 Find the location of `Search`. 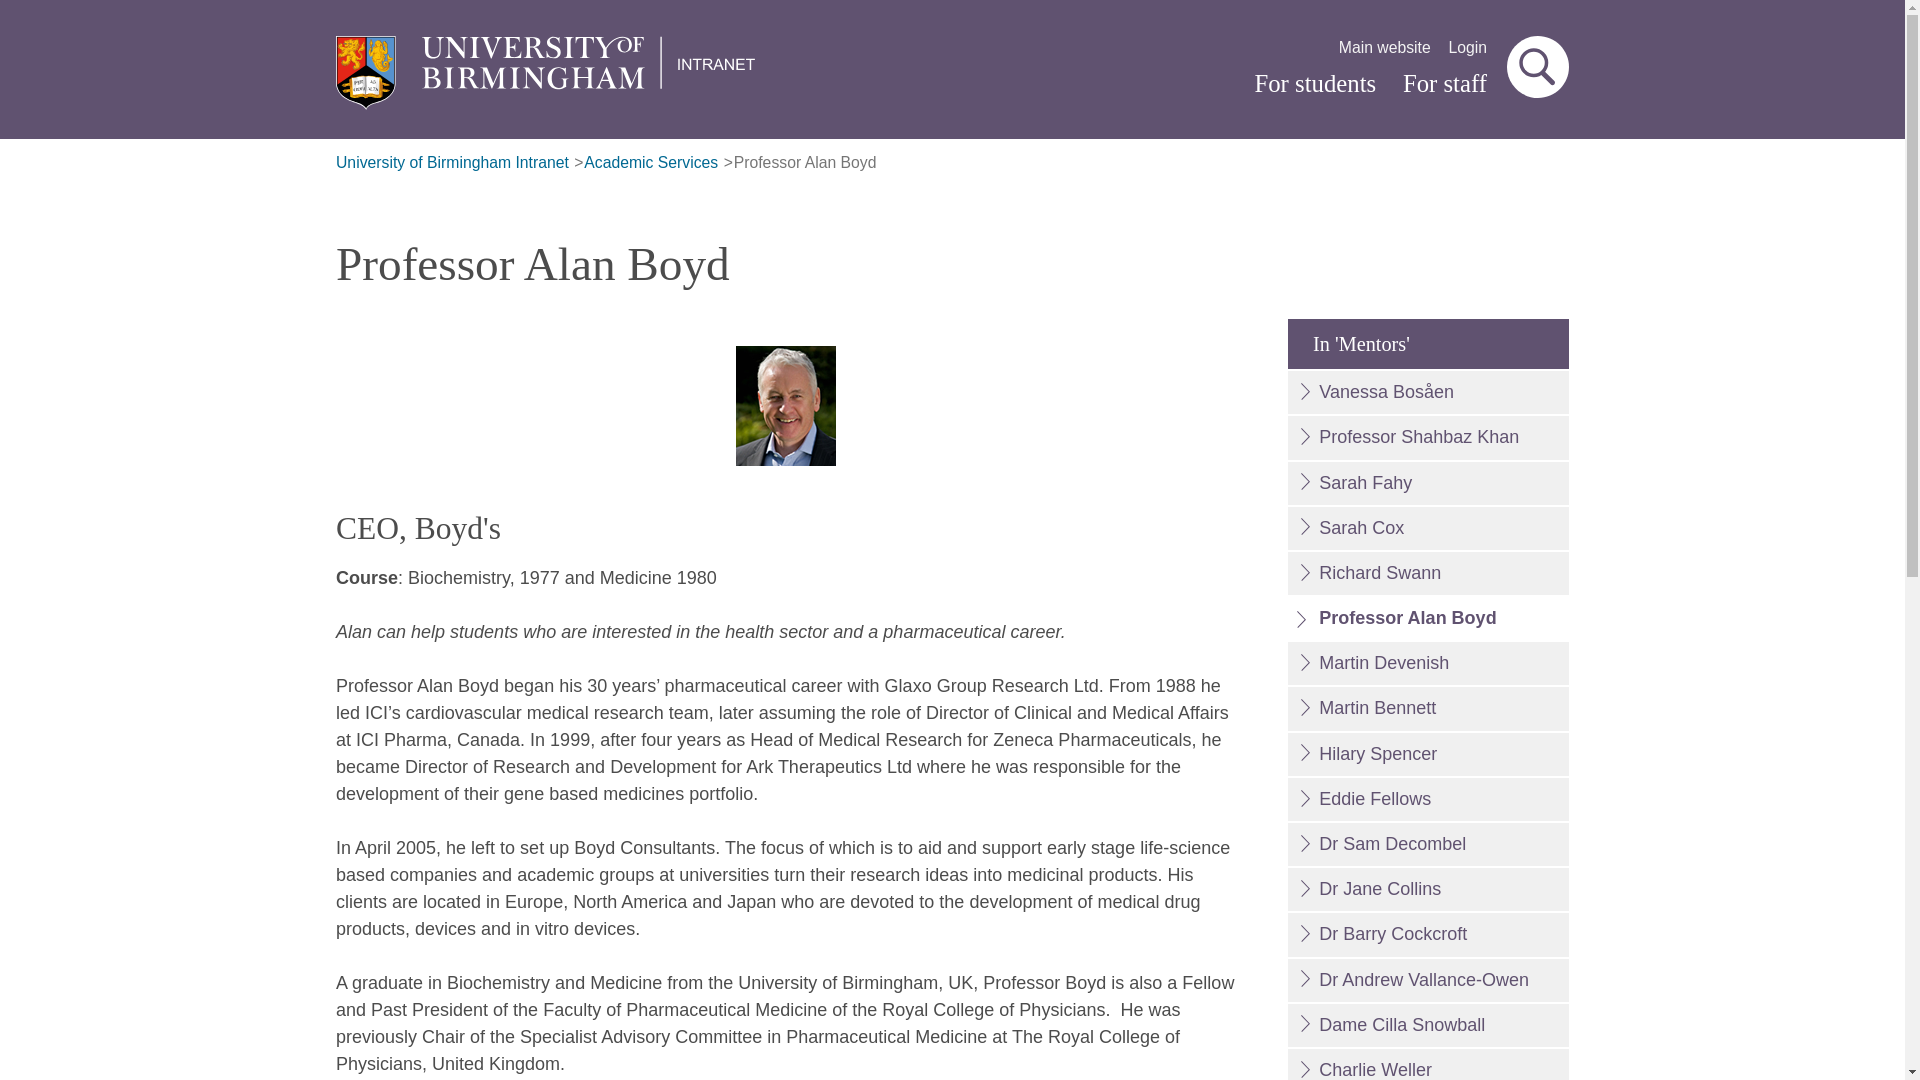

Search is located at coordinates (1538, 66).